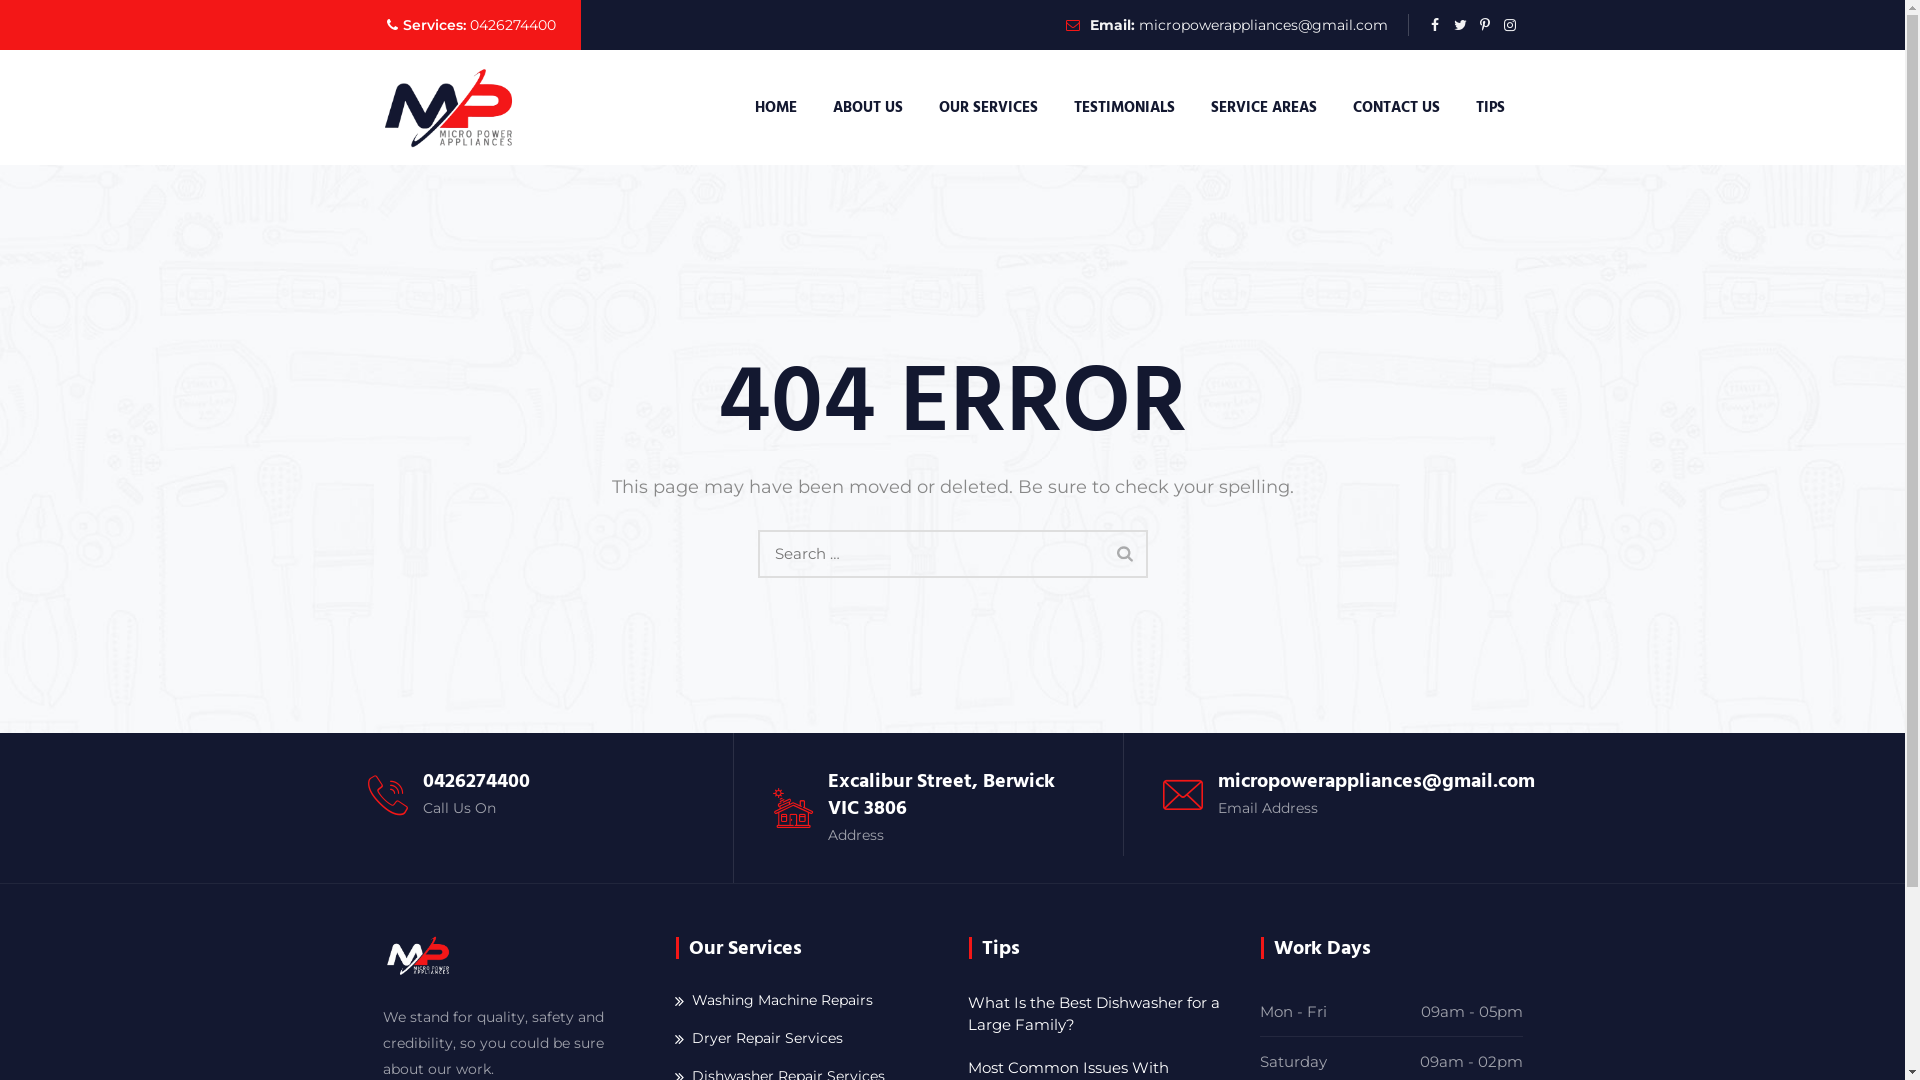  What do you see at coordinates (1125, 553) in the screenshot?
I see `Search` at bounding box center [1125, 553].